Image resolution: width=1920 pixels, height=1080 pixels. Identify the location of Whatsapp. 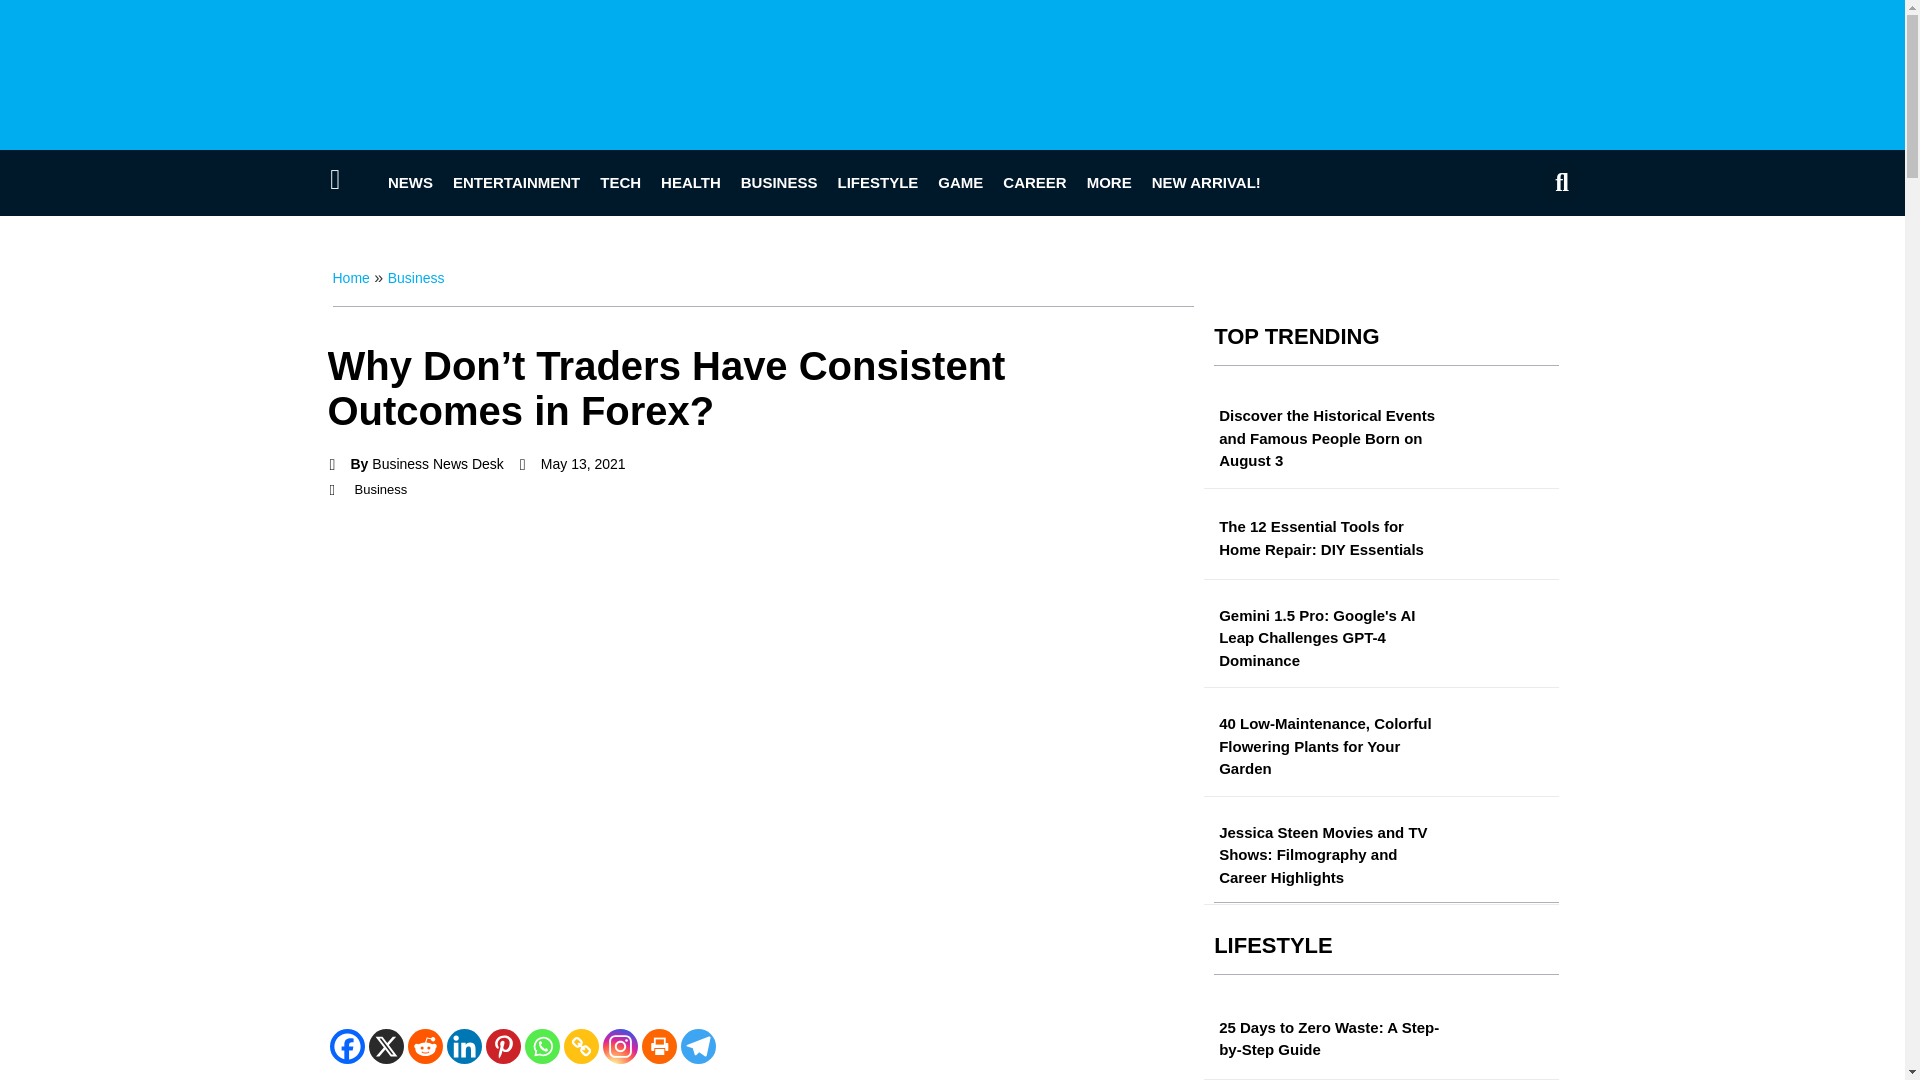
(541, 1046).